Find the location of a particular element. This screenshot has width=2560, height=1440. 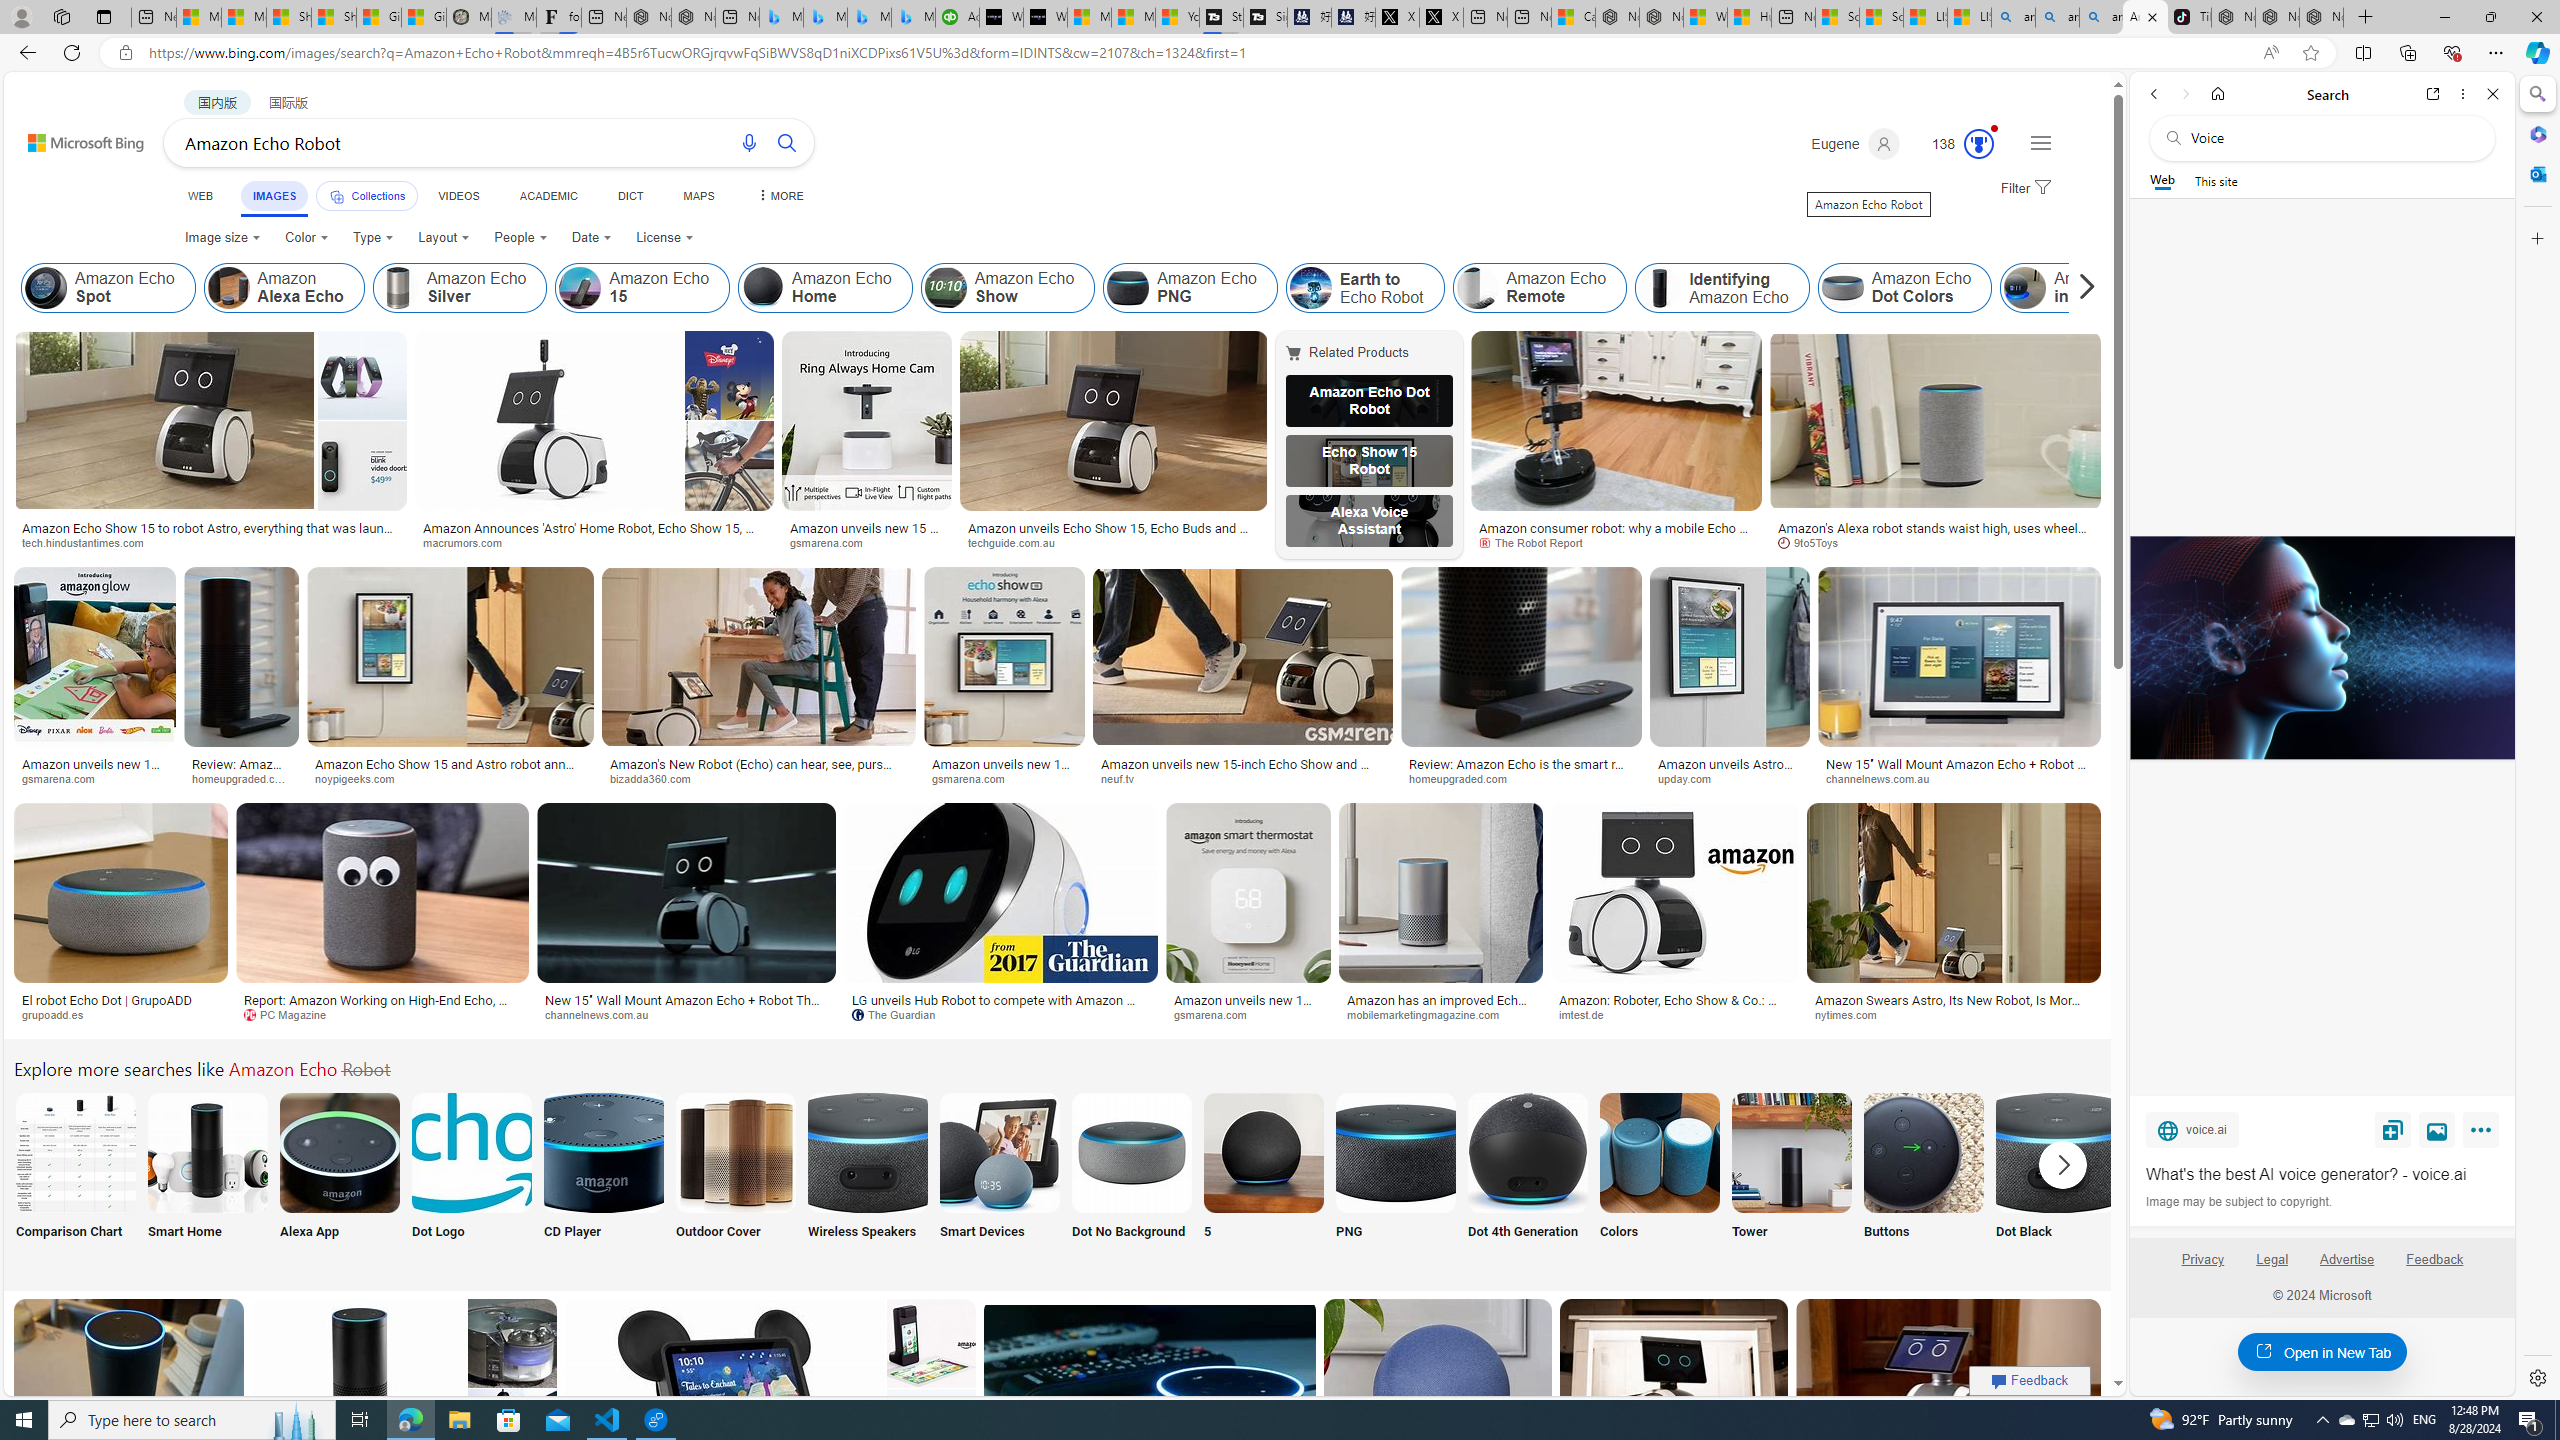

Amazon Echo Home is located at coordinates (764, 288).